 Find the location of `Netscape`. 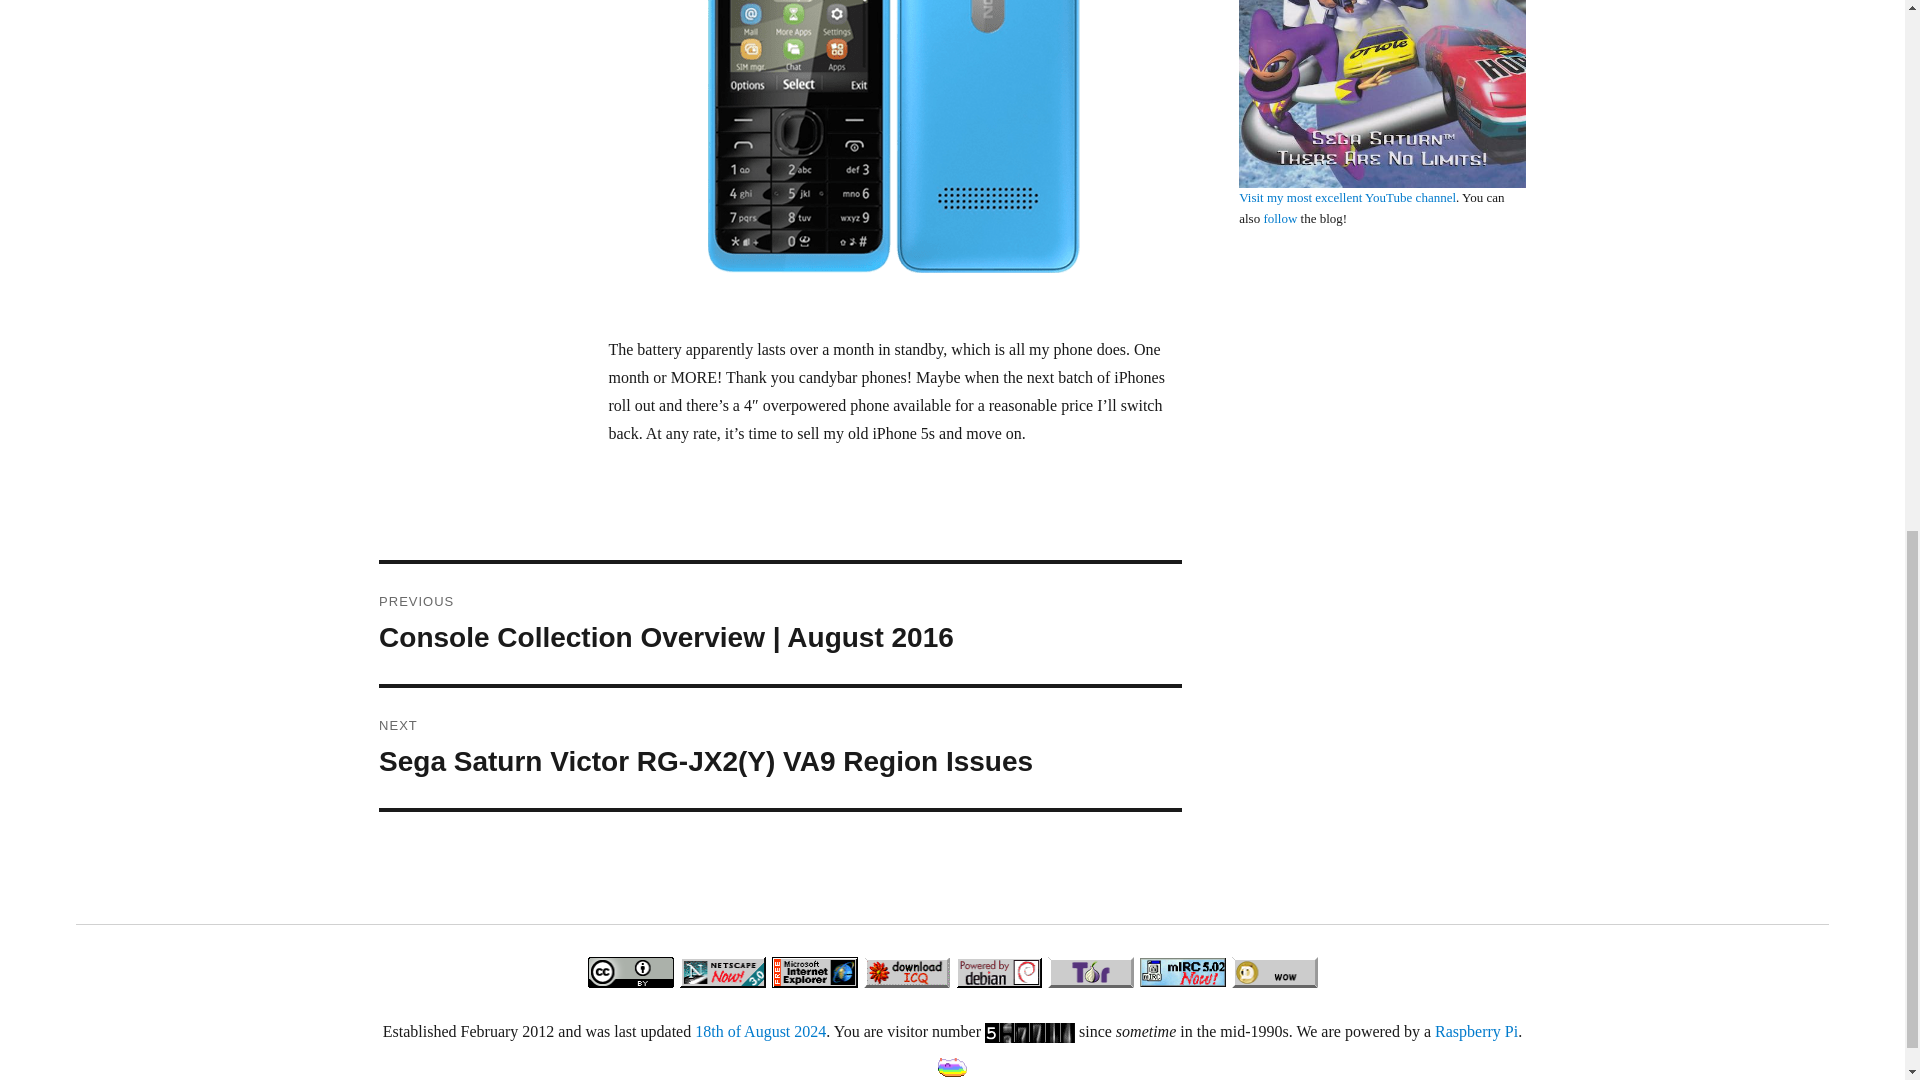

Netscape is located at coordinates (722, 972).